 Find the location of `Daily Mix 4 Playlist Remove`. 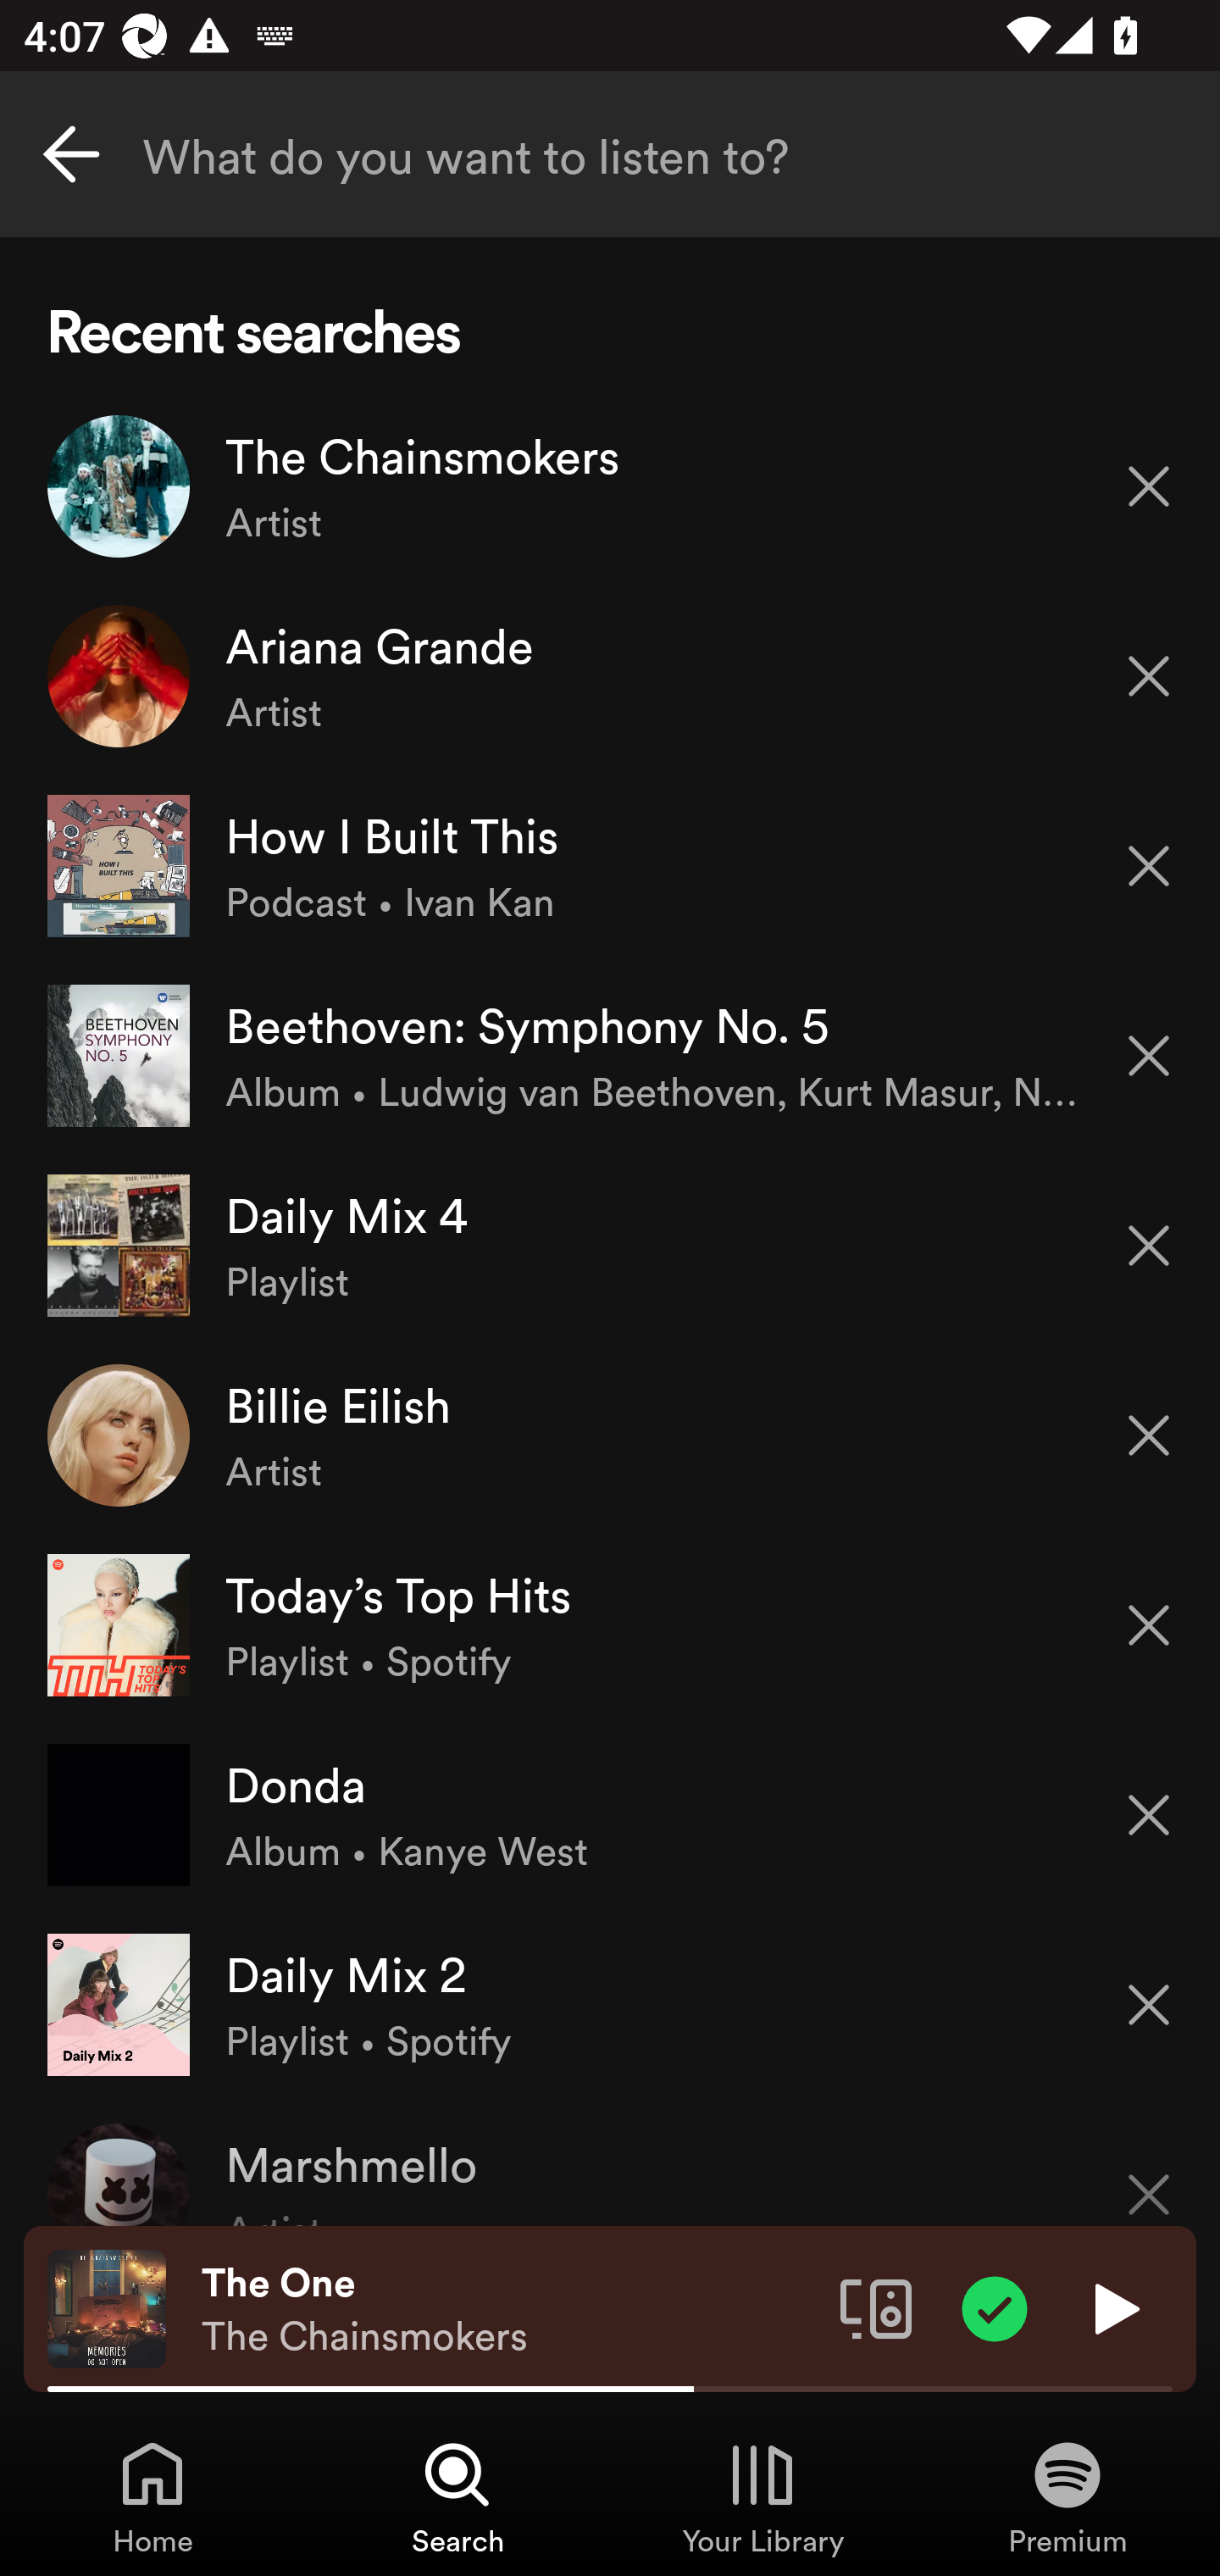

Daily Mix 4 Playlist Remove is located at coordinates (610, 1245).